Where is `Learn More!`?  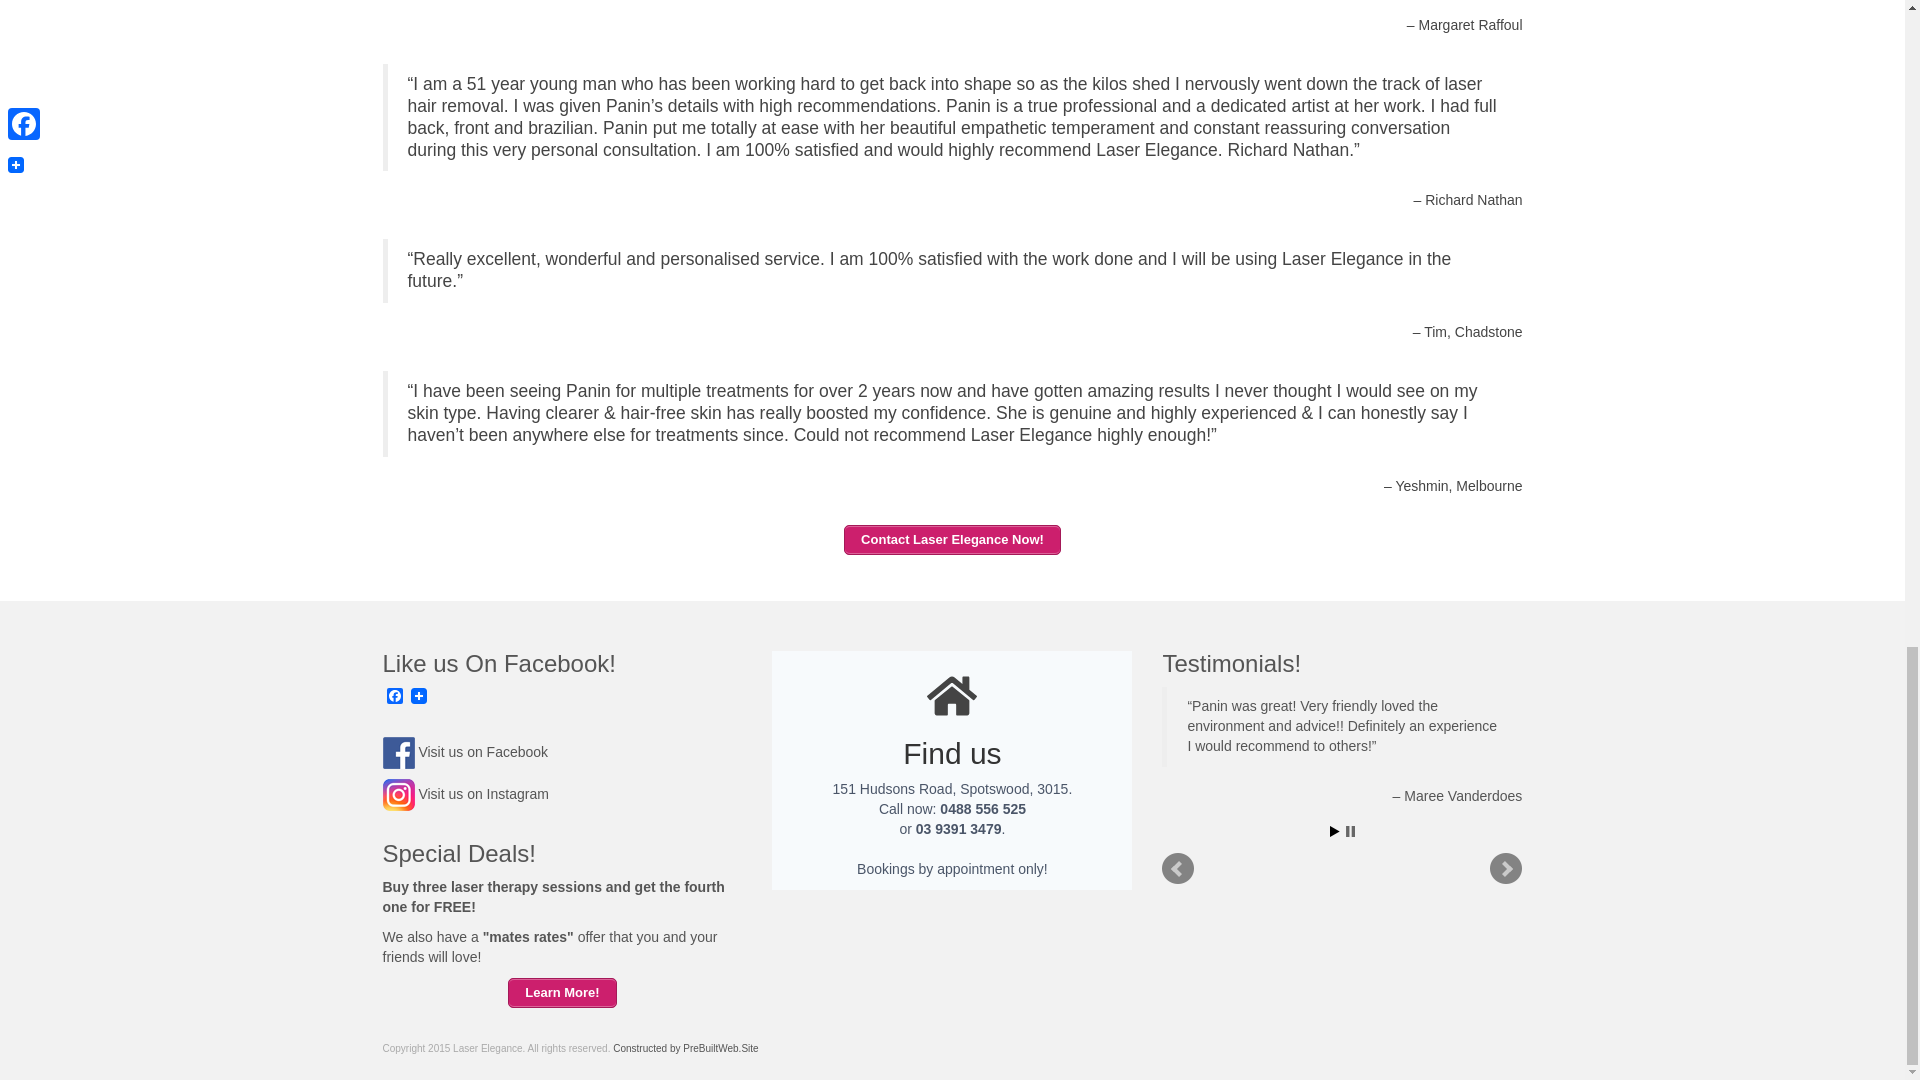
Learn More! is located at coordinates (562, 992).